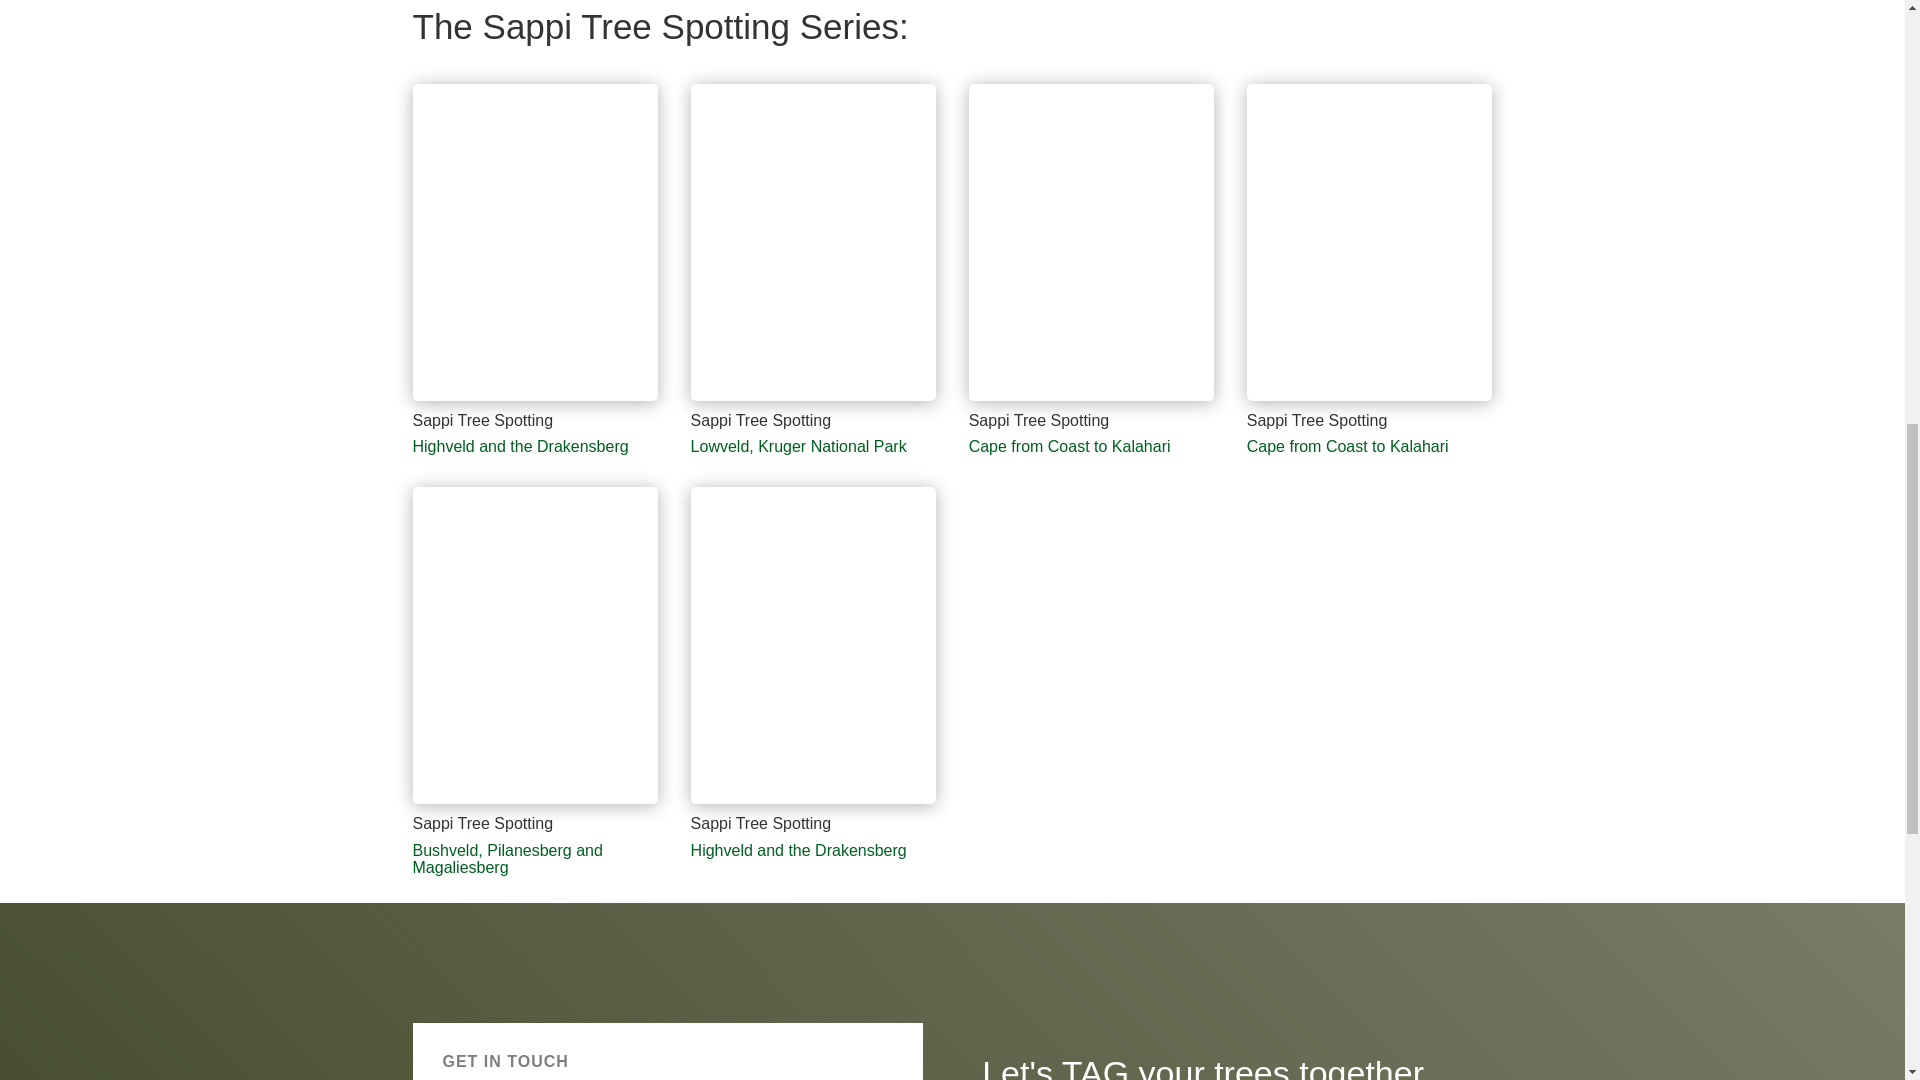  What do you see at coordinates (535, 400) in the screenshot?
I see `Sappi Tree Spotting` at bounding box center [535, 400].